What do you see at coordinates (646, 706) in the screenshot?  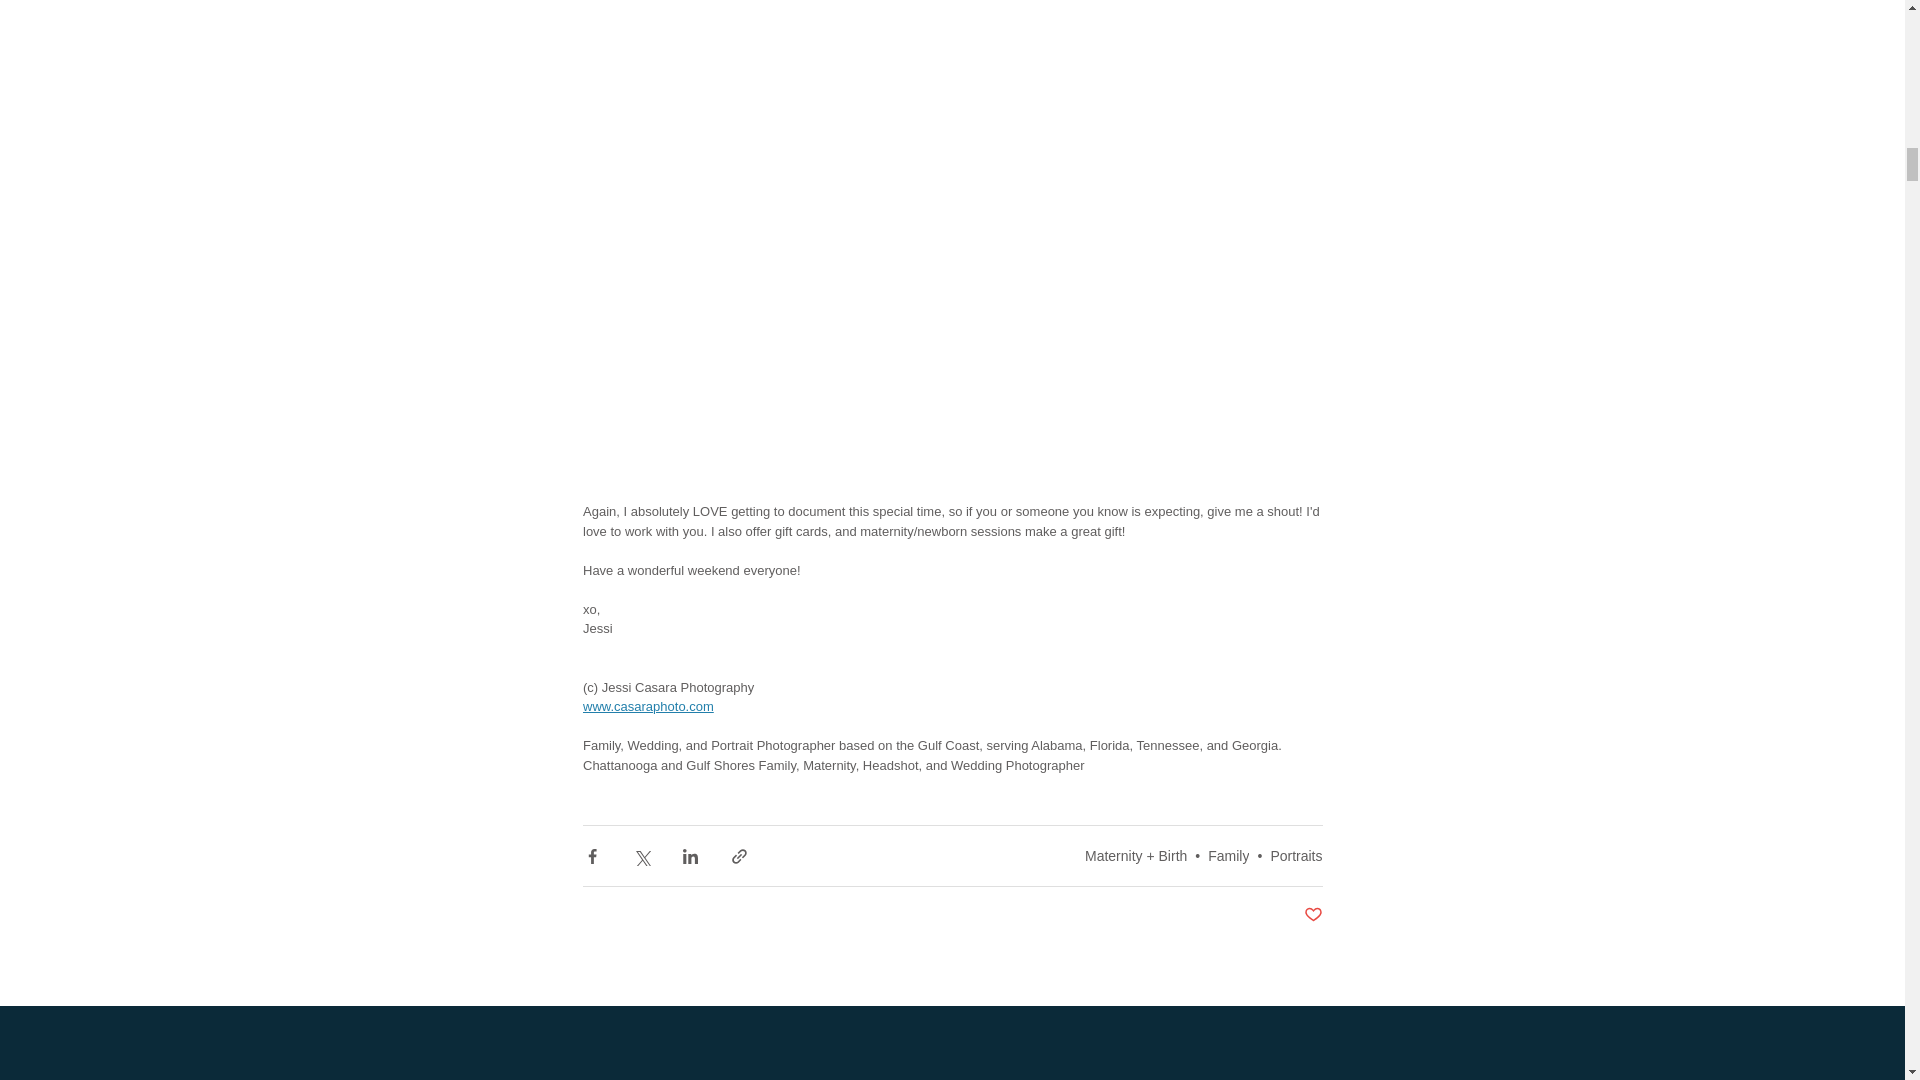 I see `www.casaraphoto.com` at bounding box center [646, 706].